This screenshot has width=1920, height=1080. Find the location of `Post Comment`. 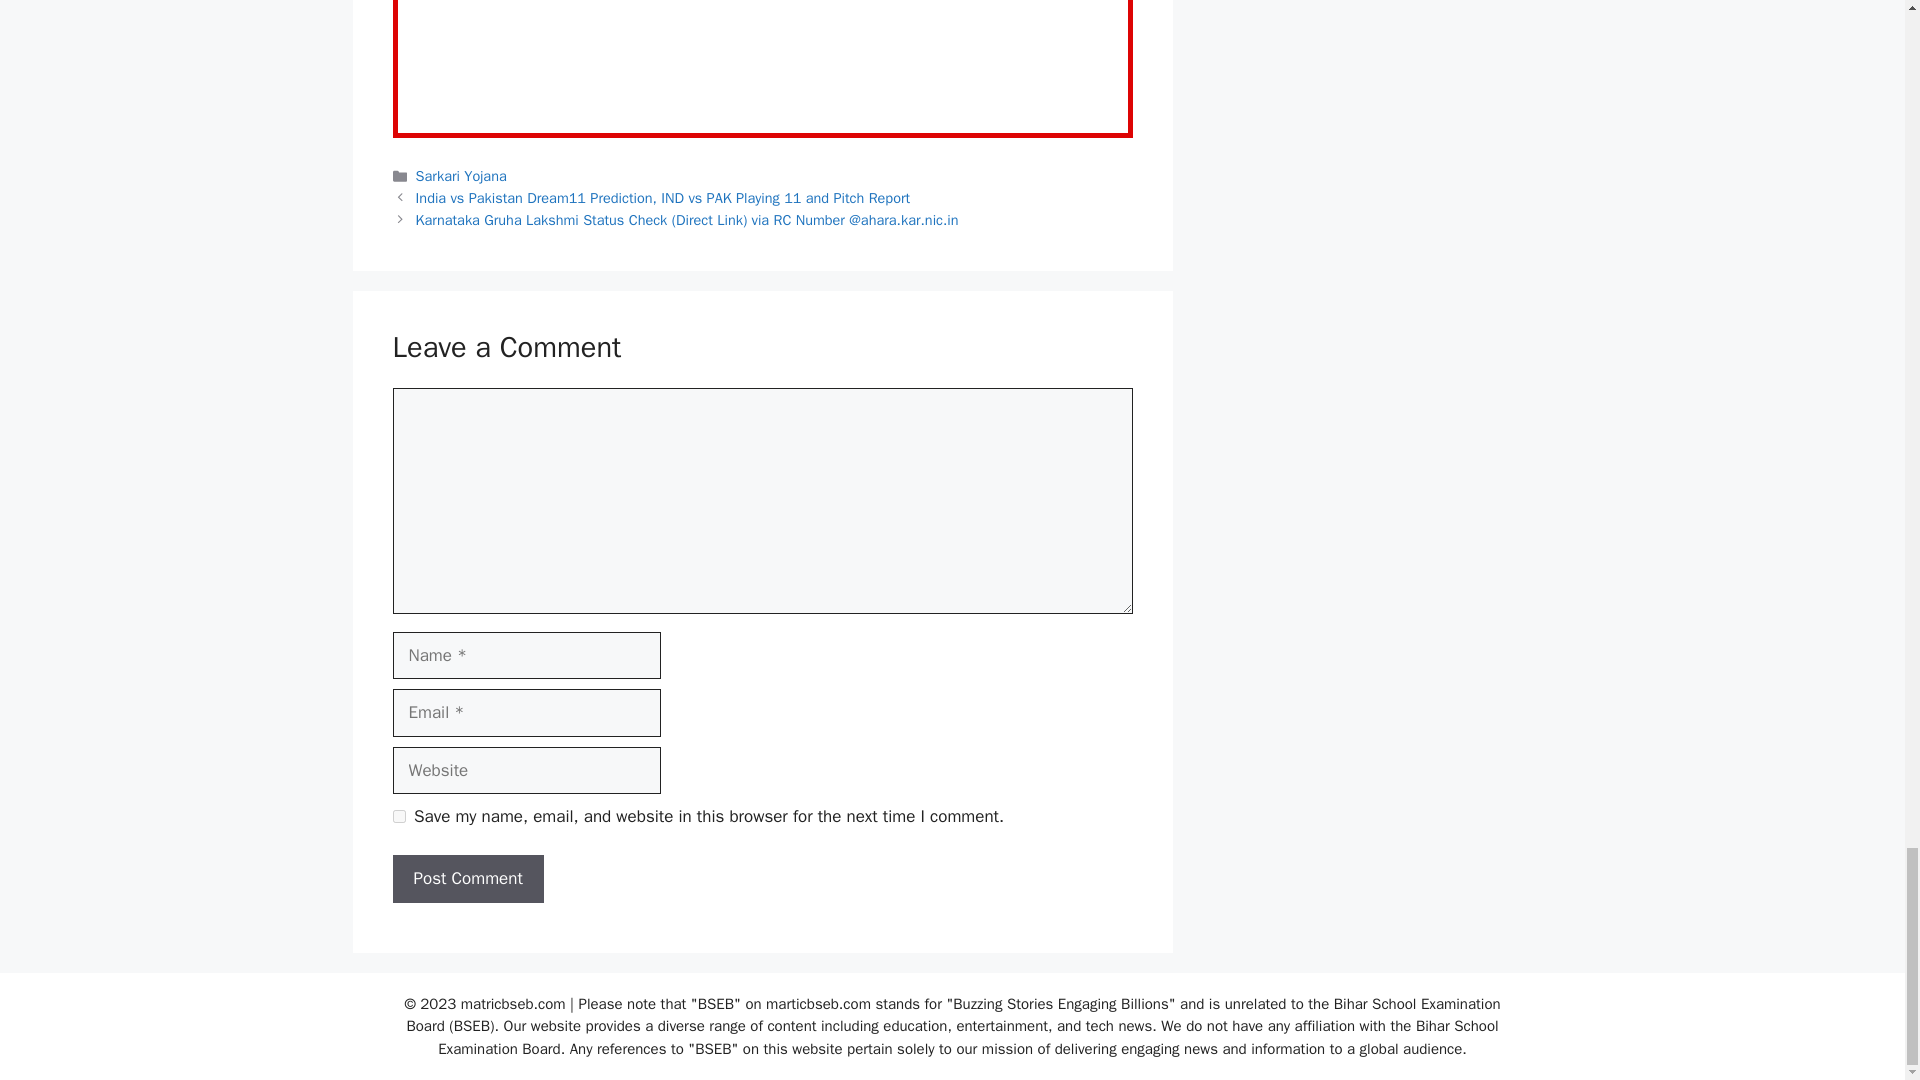

Post Comment is located at coordinates (467, 878).